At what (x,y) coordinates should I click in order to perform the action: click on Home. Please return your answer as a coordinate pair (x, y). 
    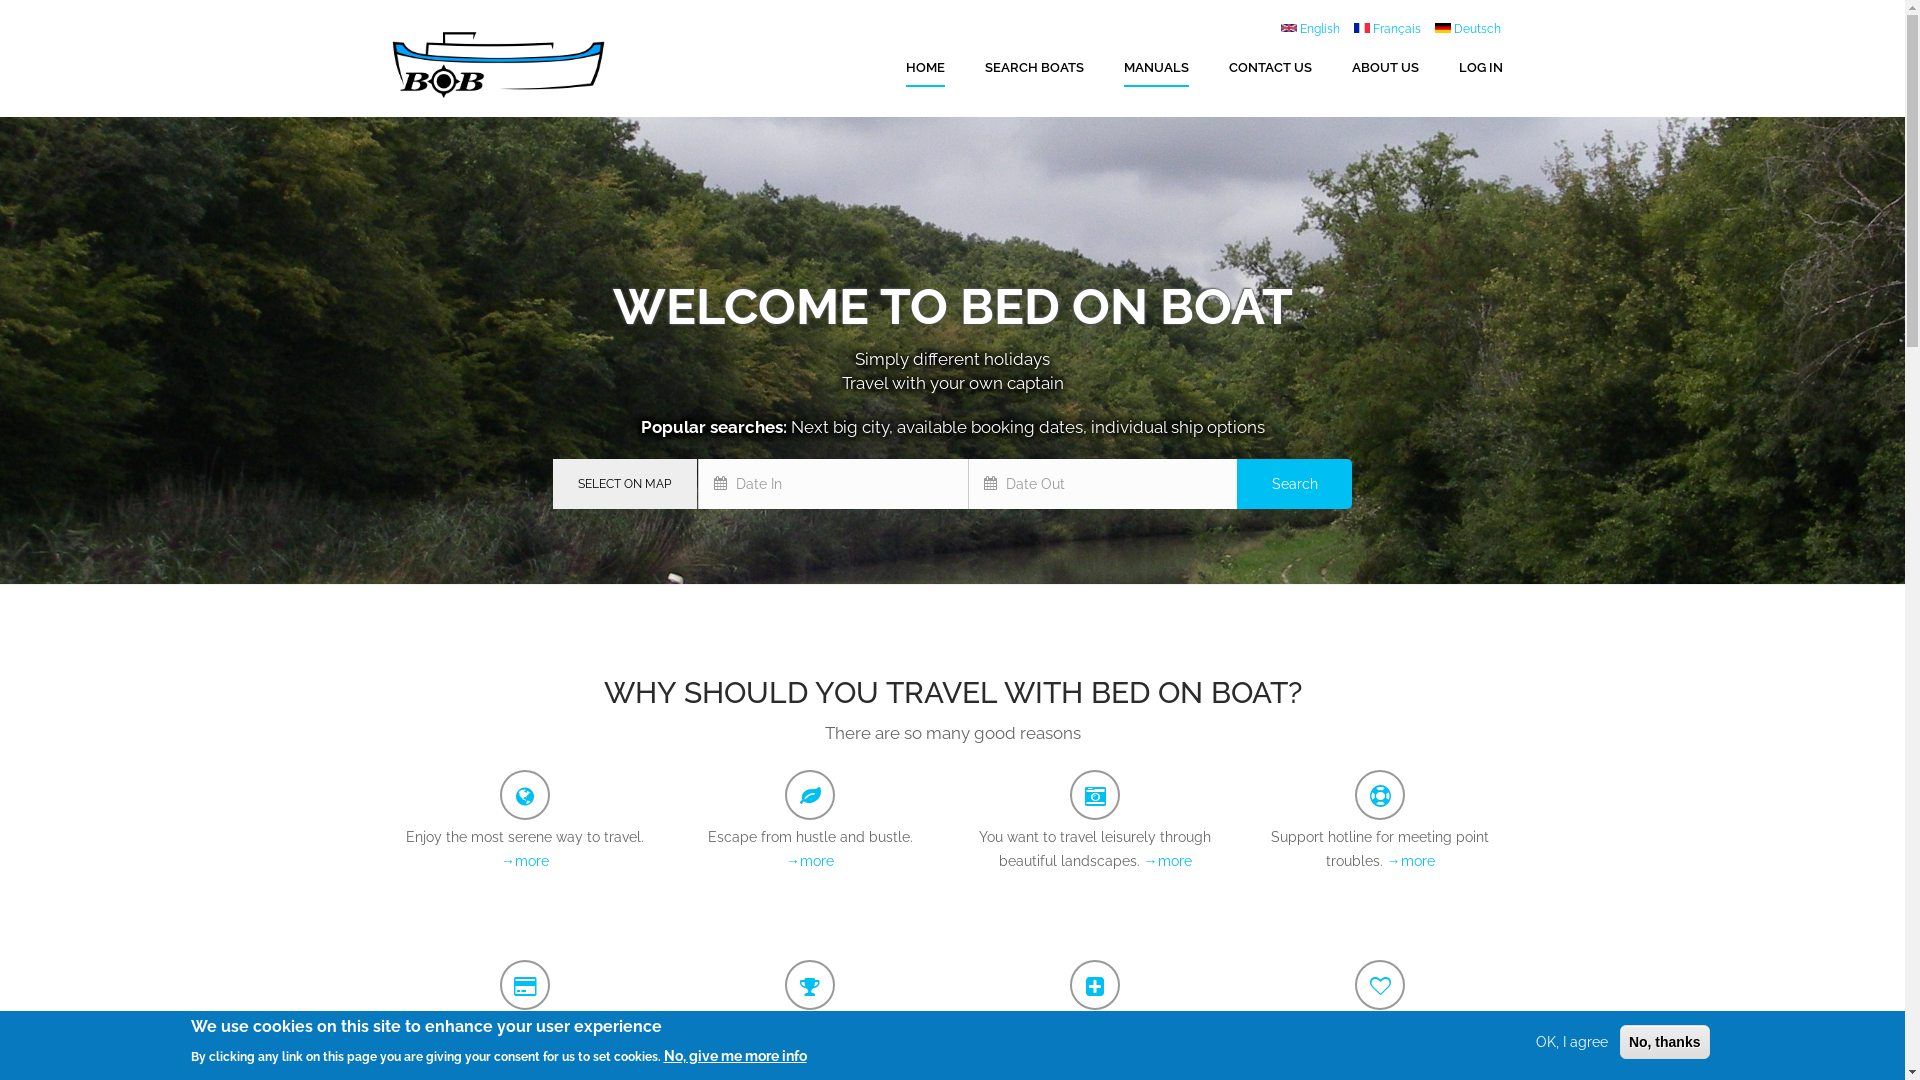
    Looking at the image, I should click on (514, 62).